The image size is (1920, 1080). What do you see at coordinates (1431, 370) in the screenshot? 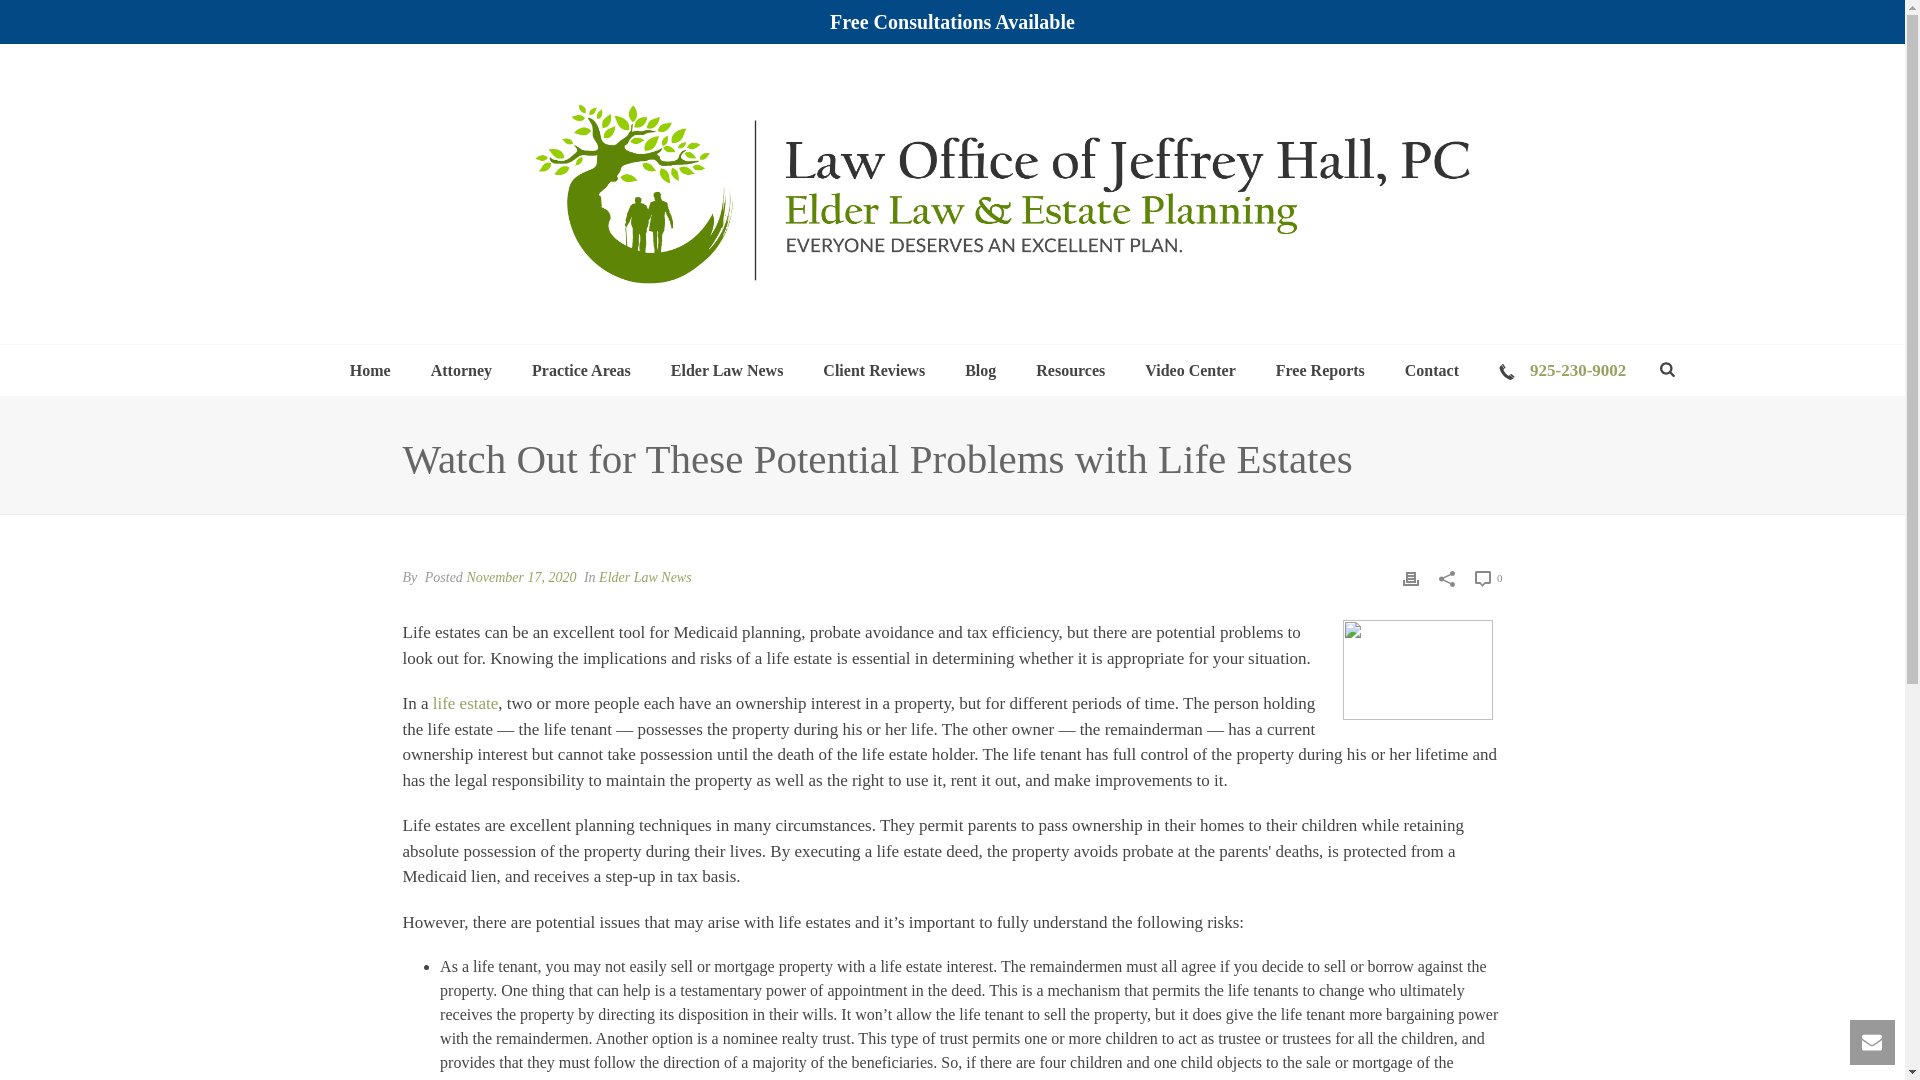
I see `Contact` at bounding box center [1431, 370].